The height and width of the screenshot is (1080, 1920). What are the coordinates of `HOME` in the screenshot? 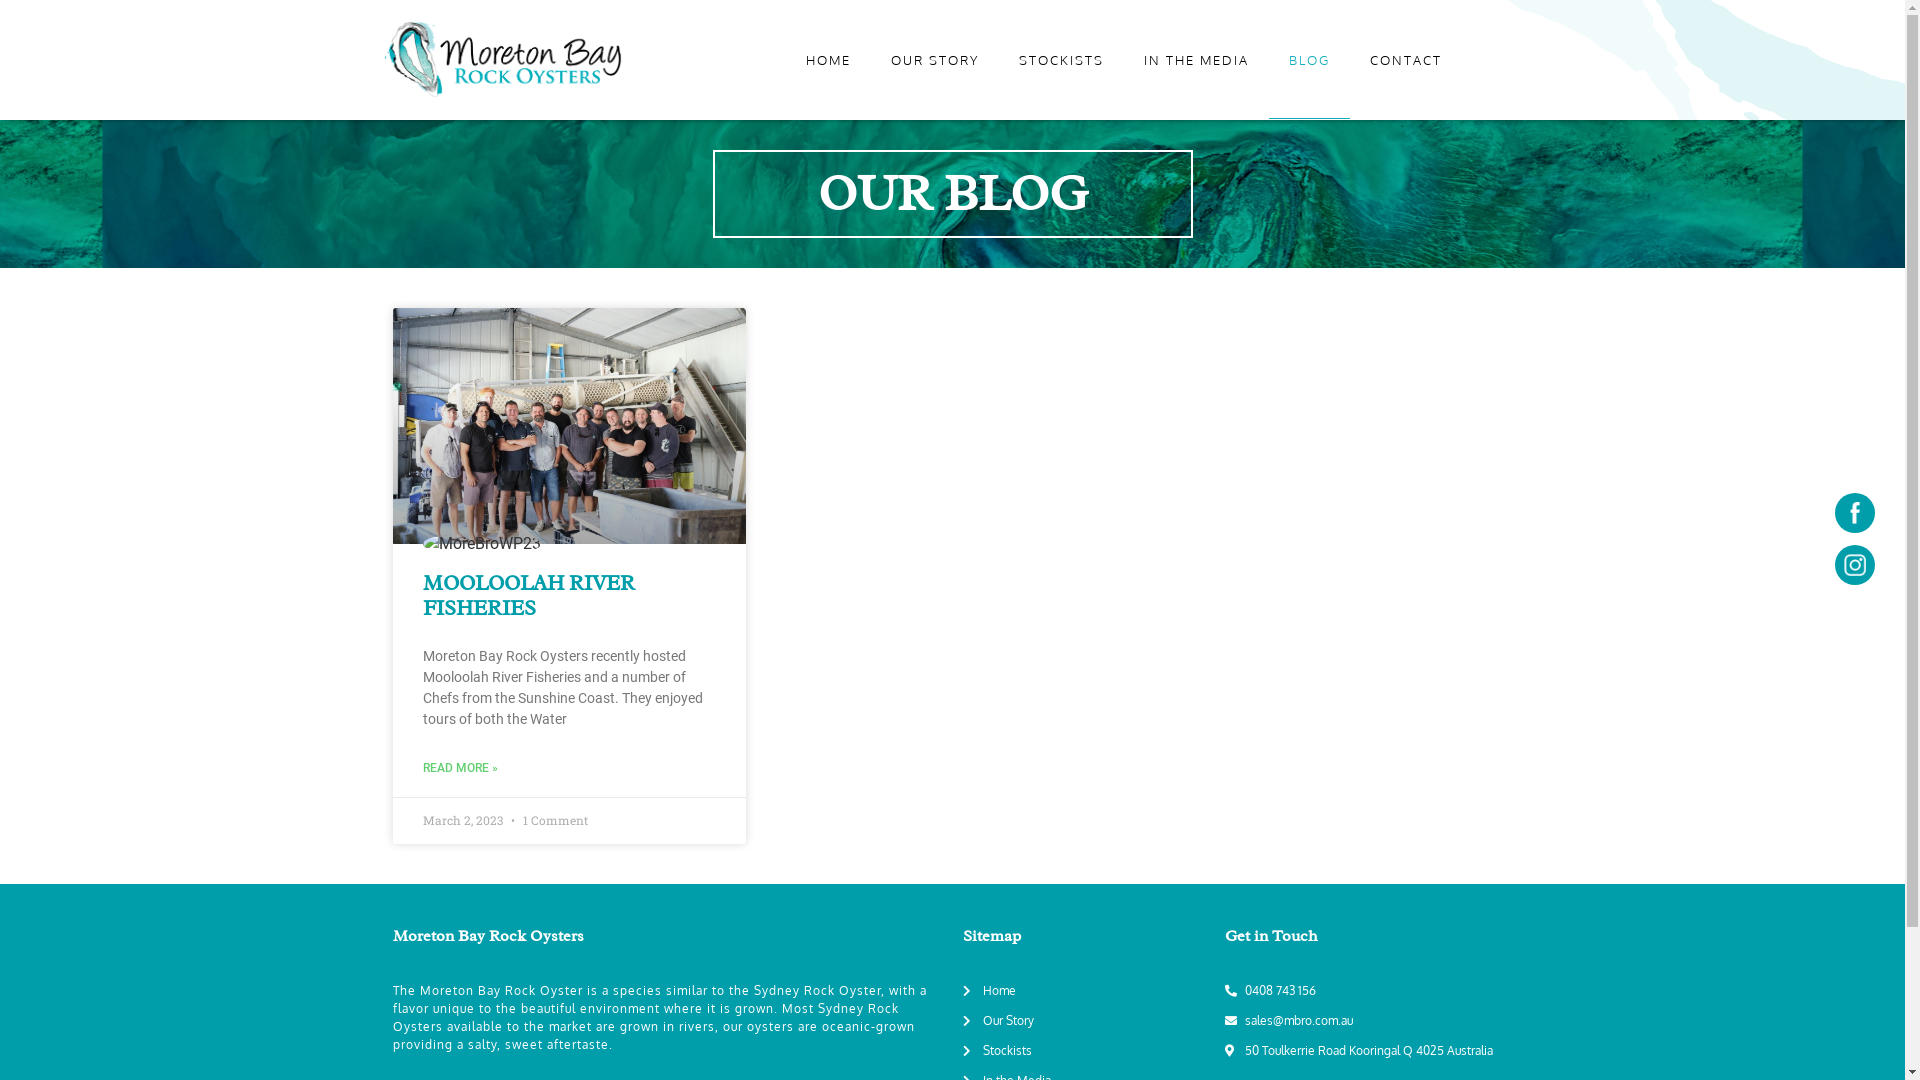 It's located at (828, 60).